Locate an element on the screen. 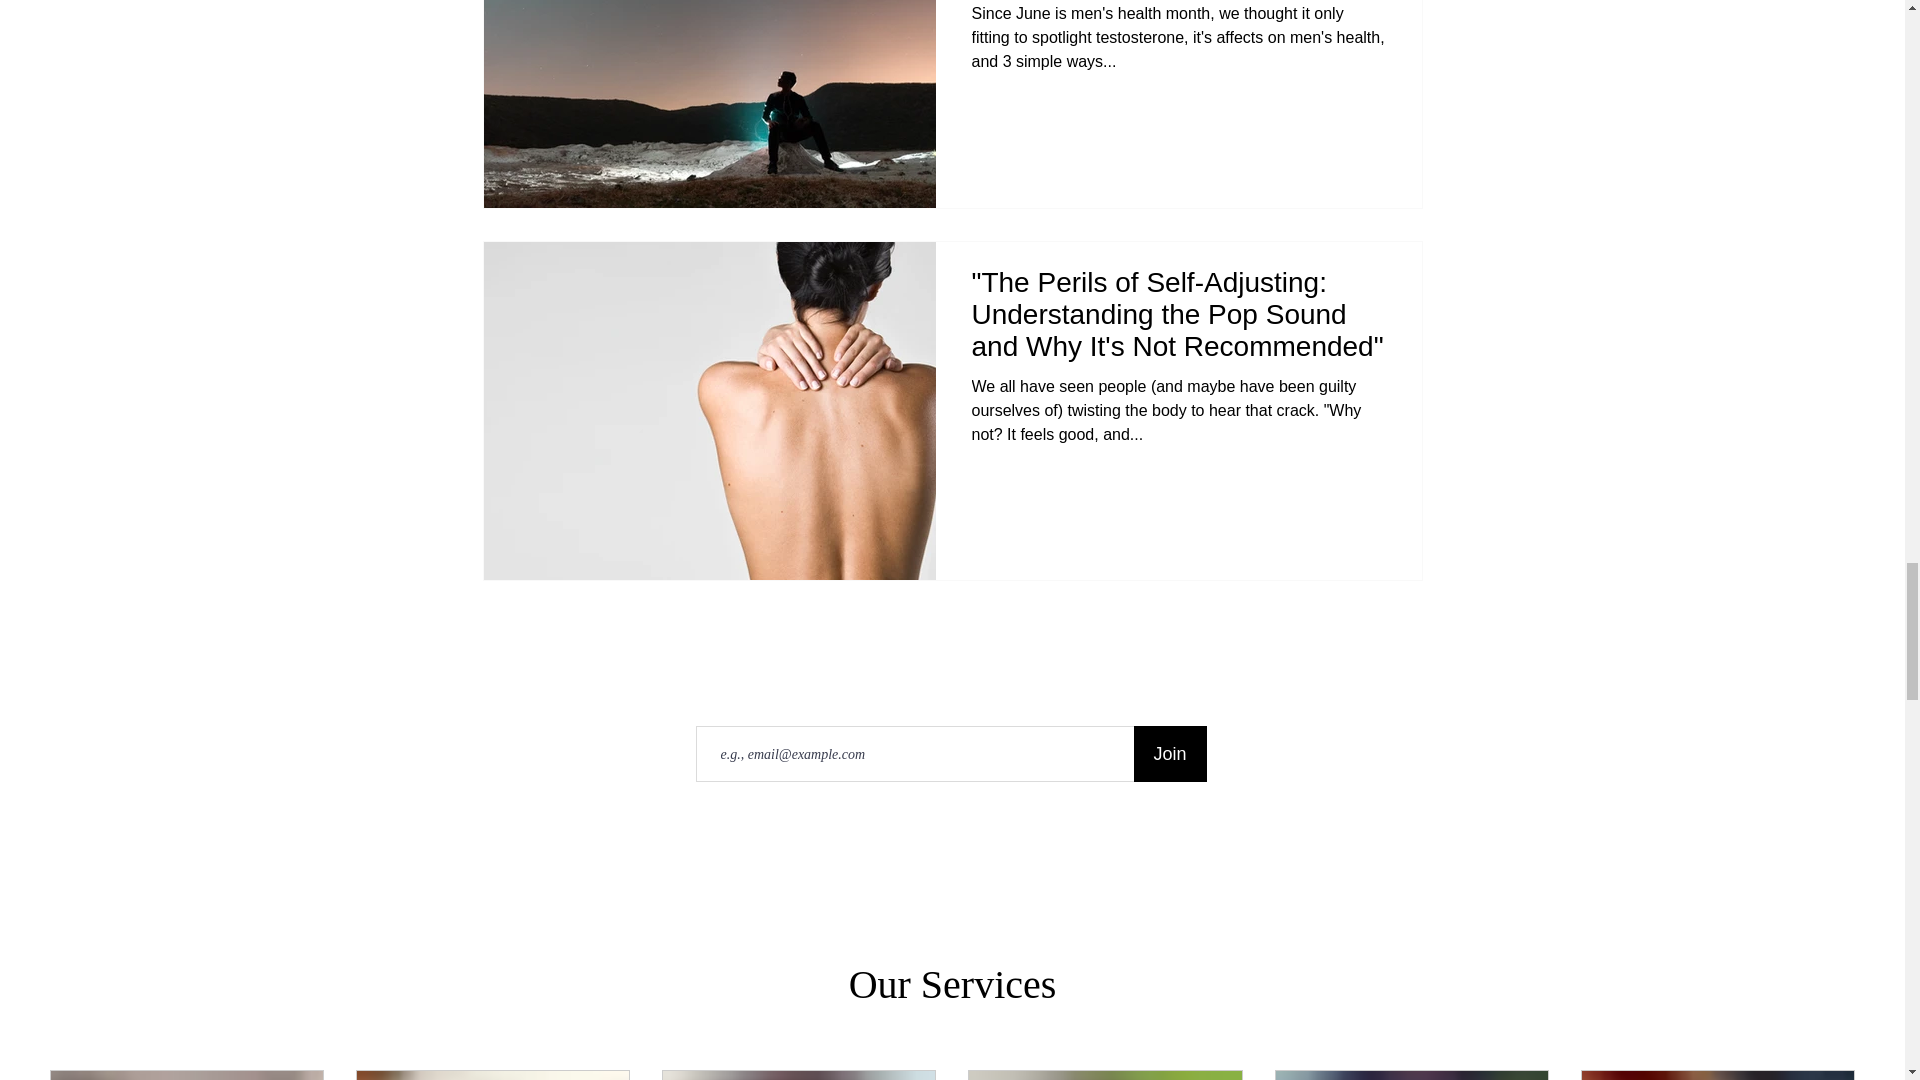  Join is located at coordinates (1170, 753).